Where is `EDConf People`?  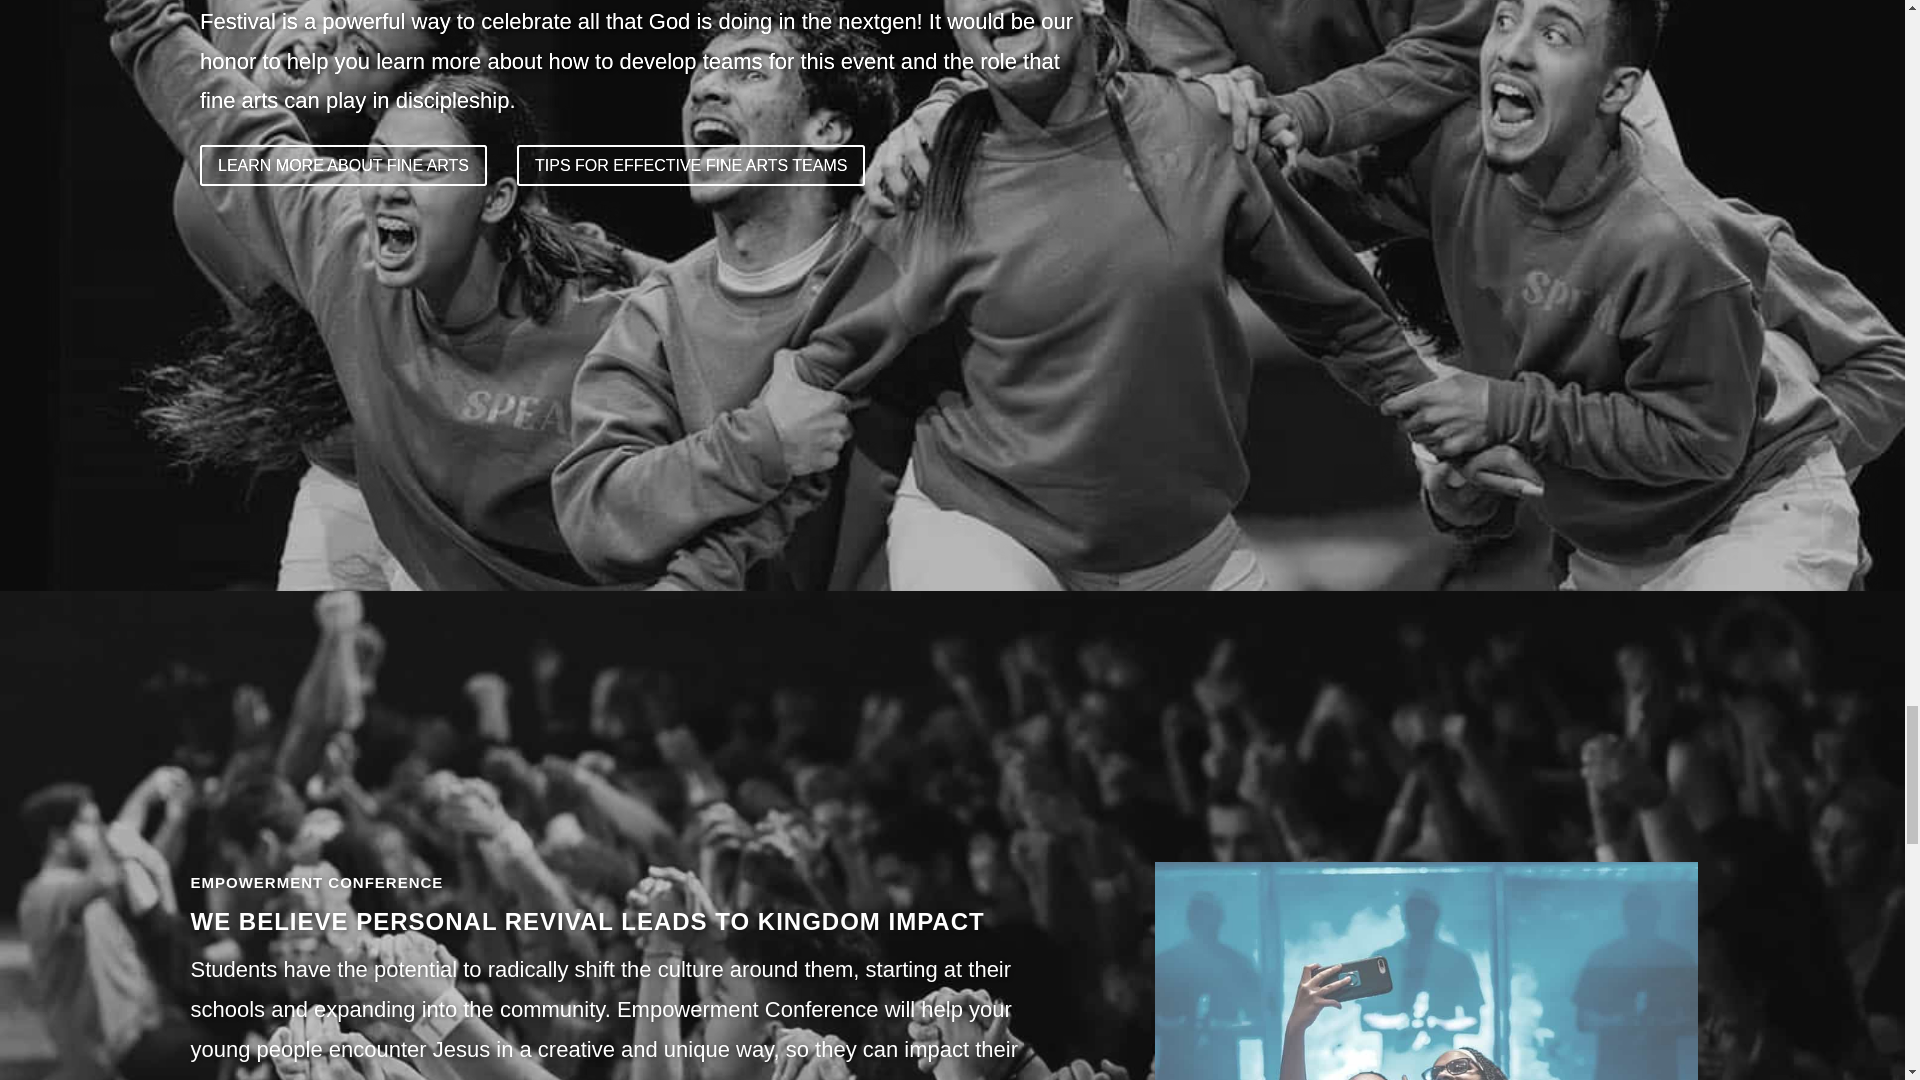 EDConf People is located at coordinates (1426, 970).